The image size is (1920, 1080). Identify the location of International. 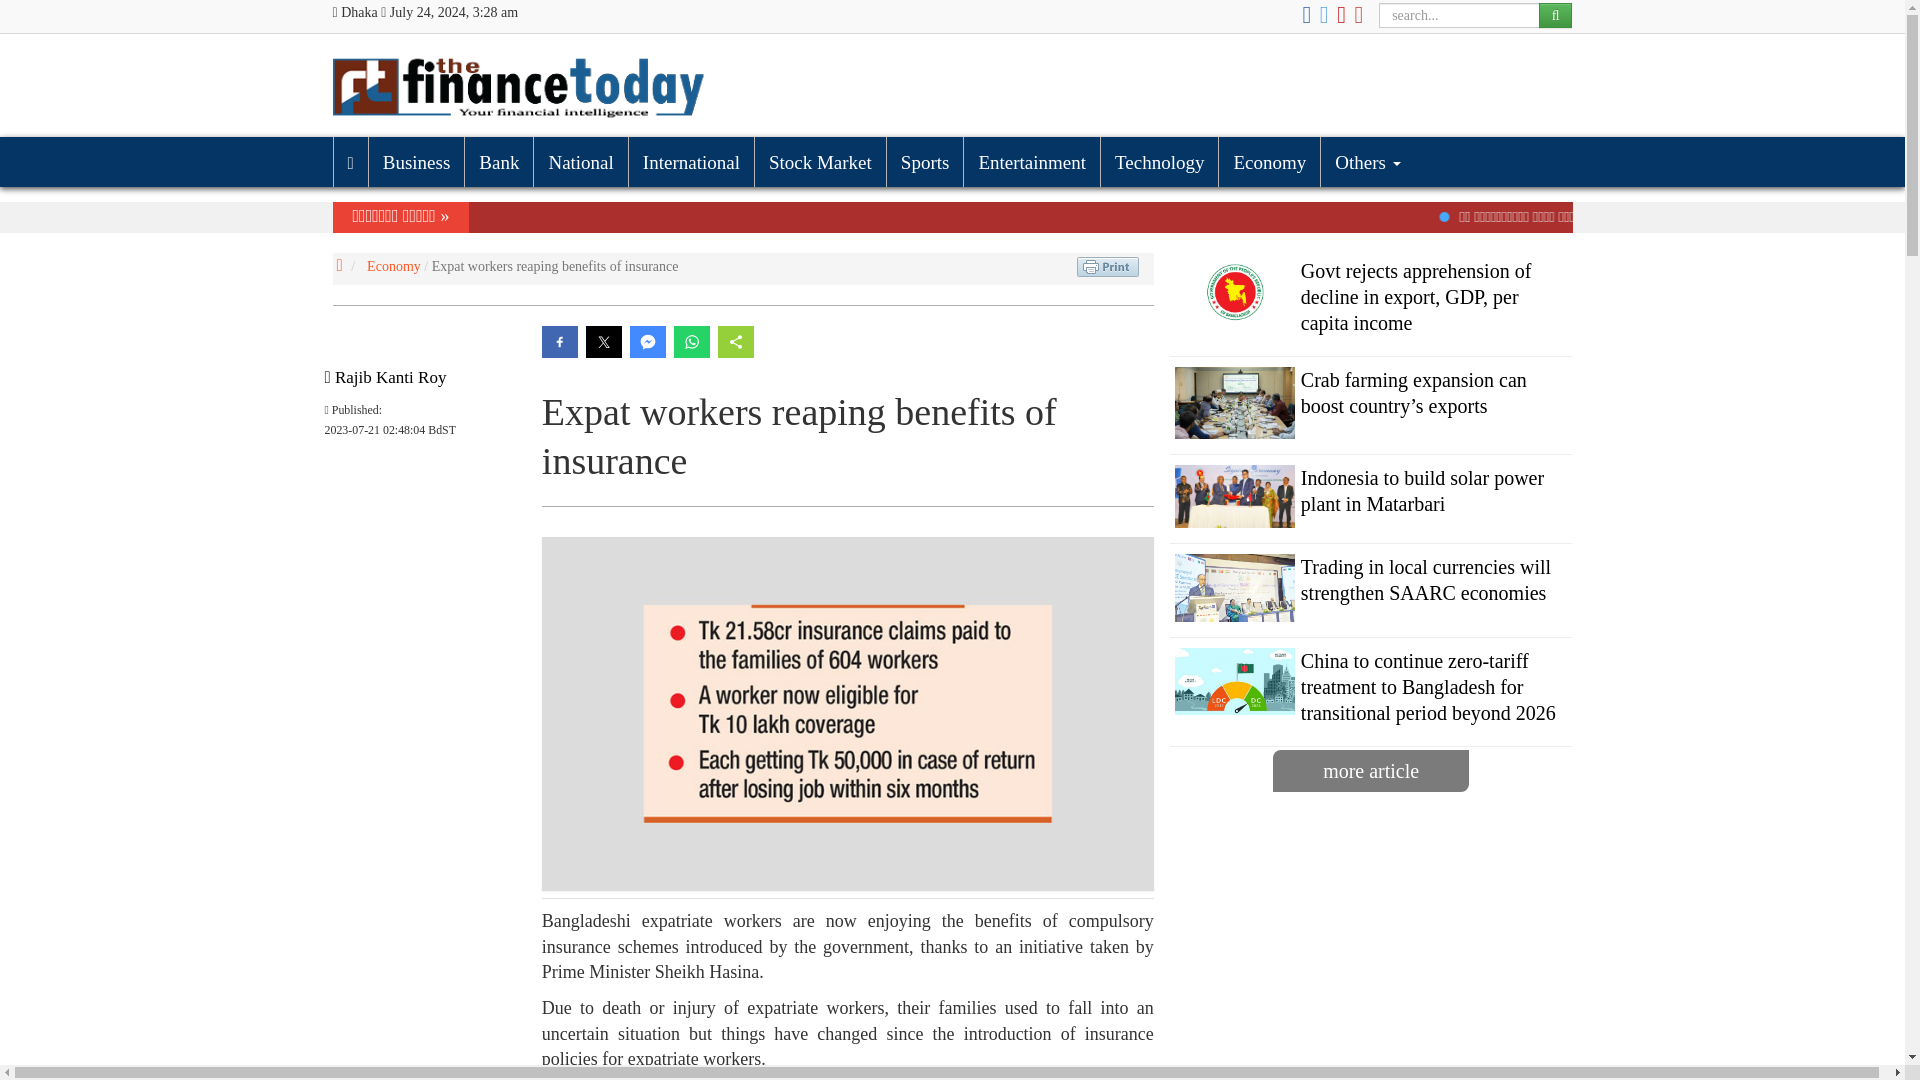
(690, 162).